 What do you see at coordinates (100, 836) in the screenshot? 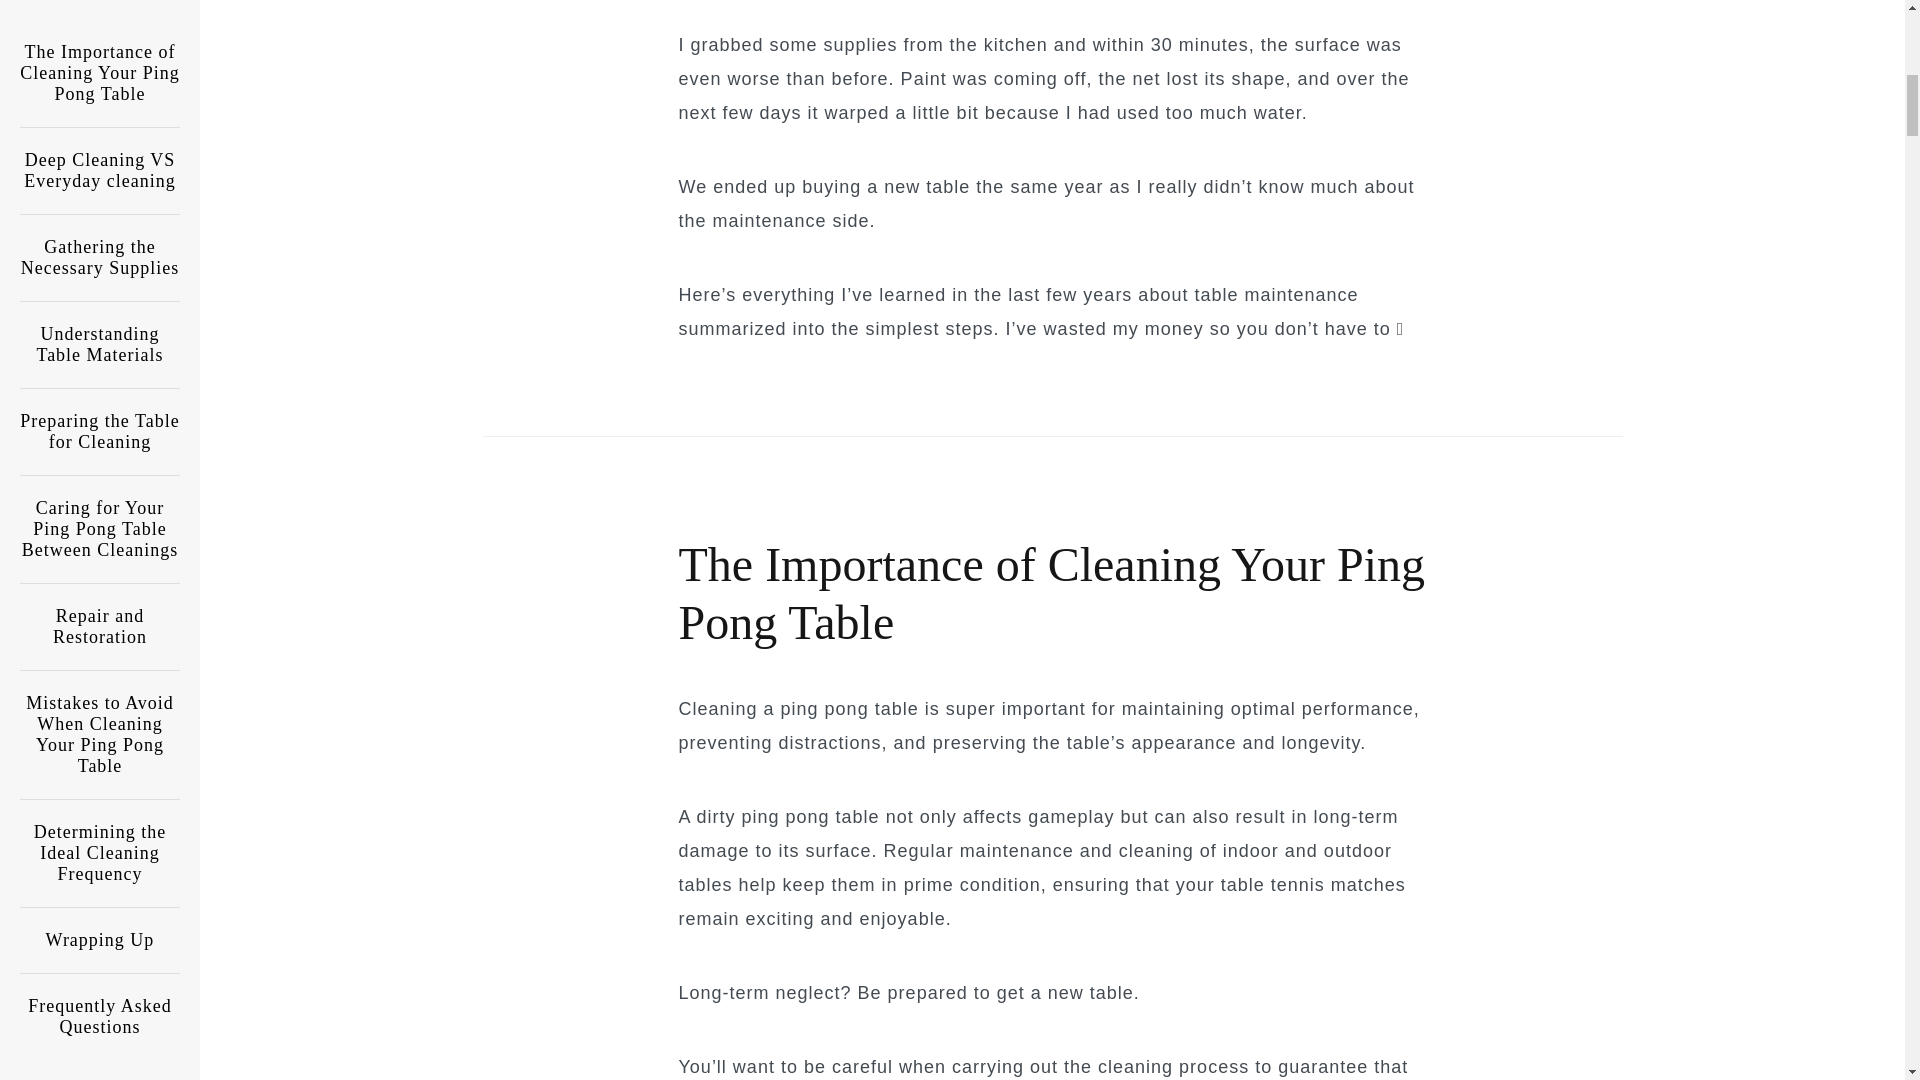
I see `Frequently Asked Questions` at bounding box center [100, 836].